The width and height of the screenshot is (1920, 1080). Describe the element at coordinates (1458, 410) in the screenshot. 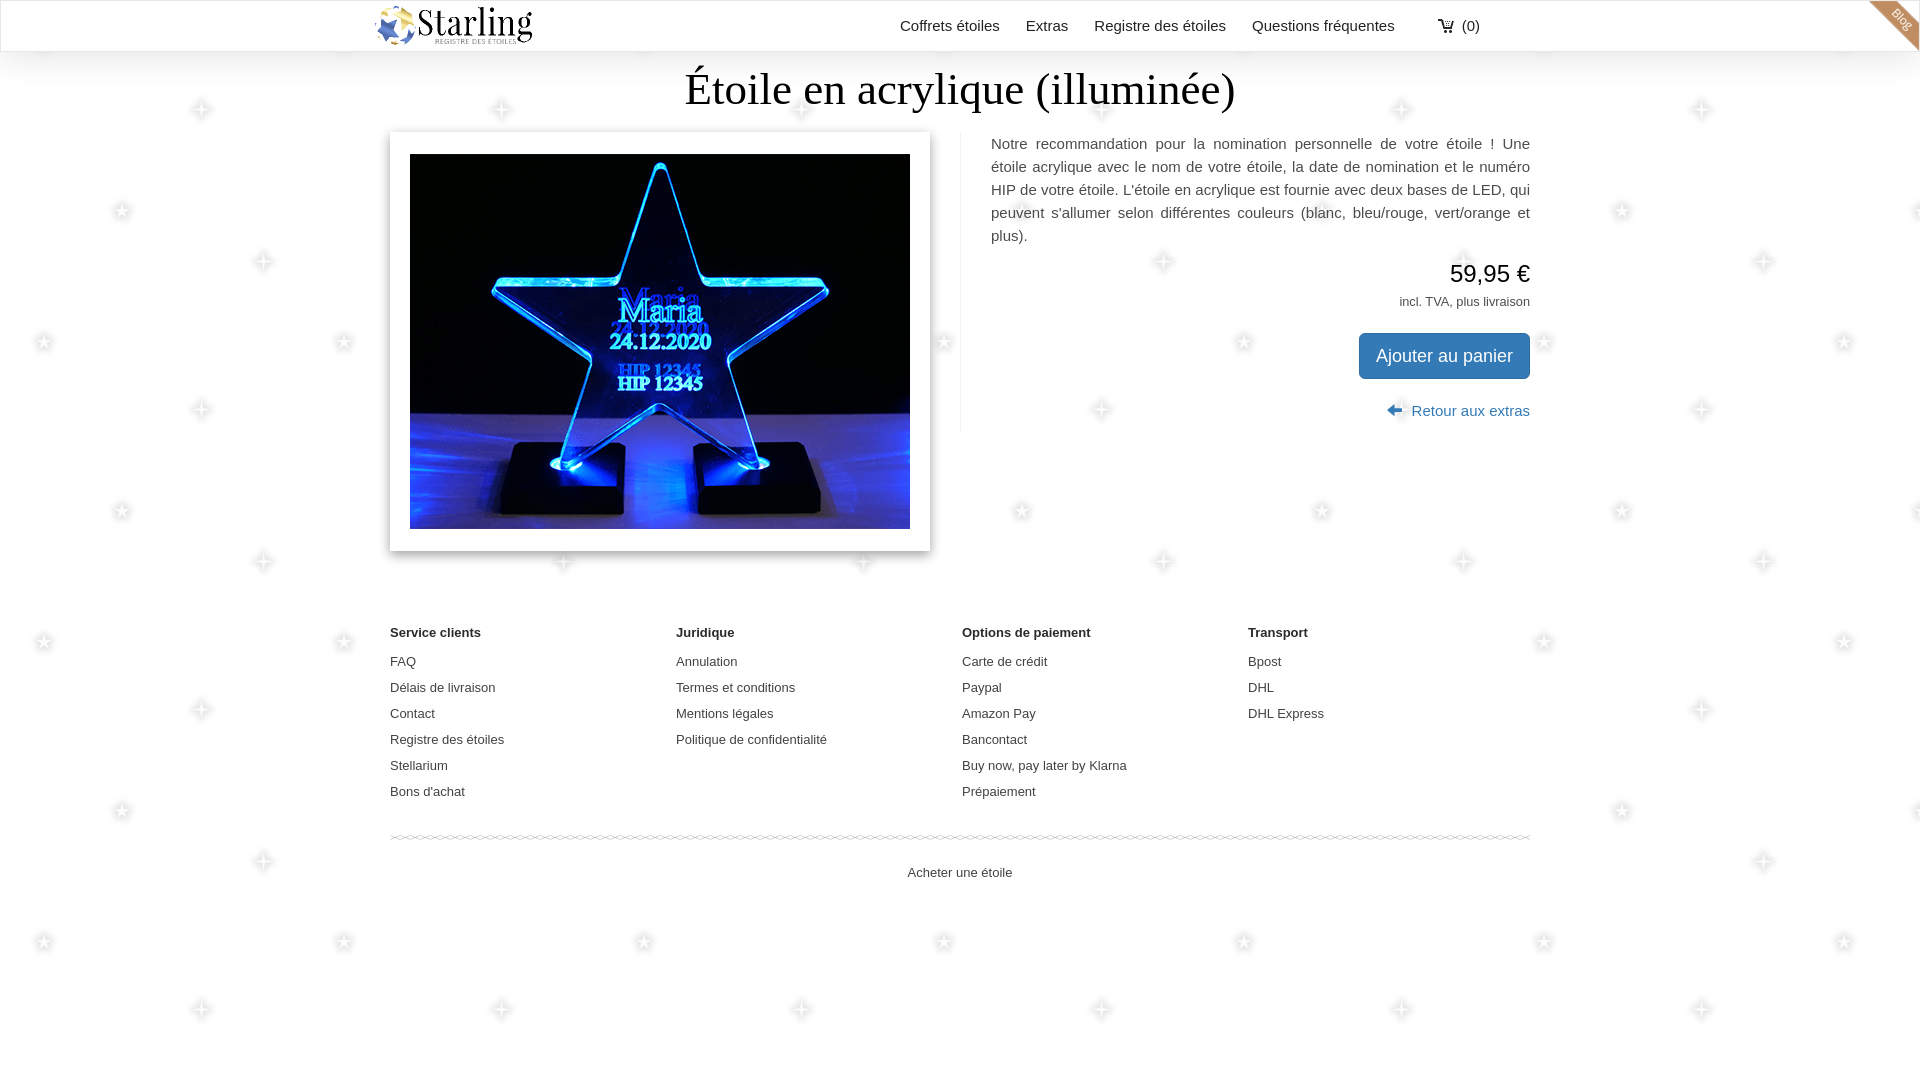

I see `Retour aux extras` at that location.